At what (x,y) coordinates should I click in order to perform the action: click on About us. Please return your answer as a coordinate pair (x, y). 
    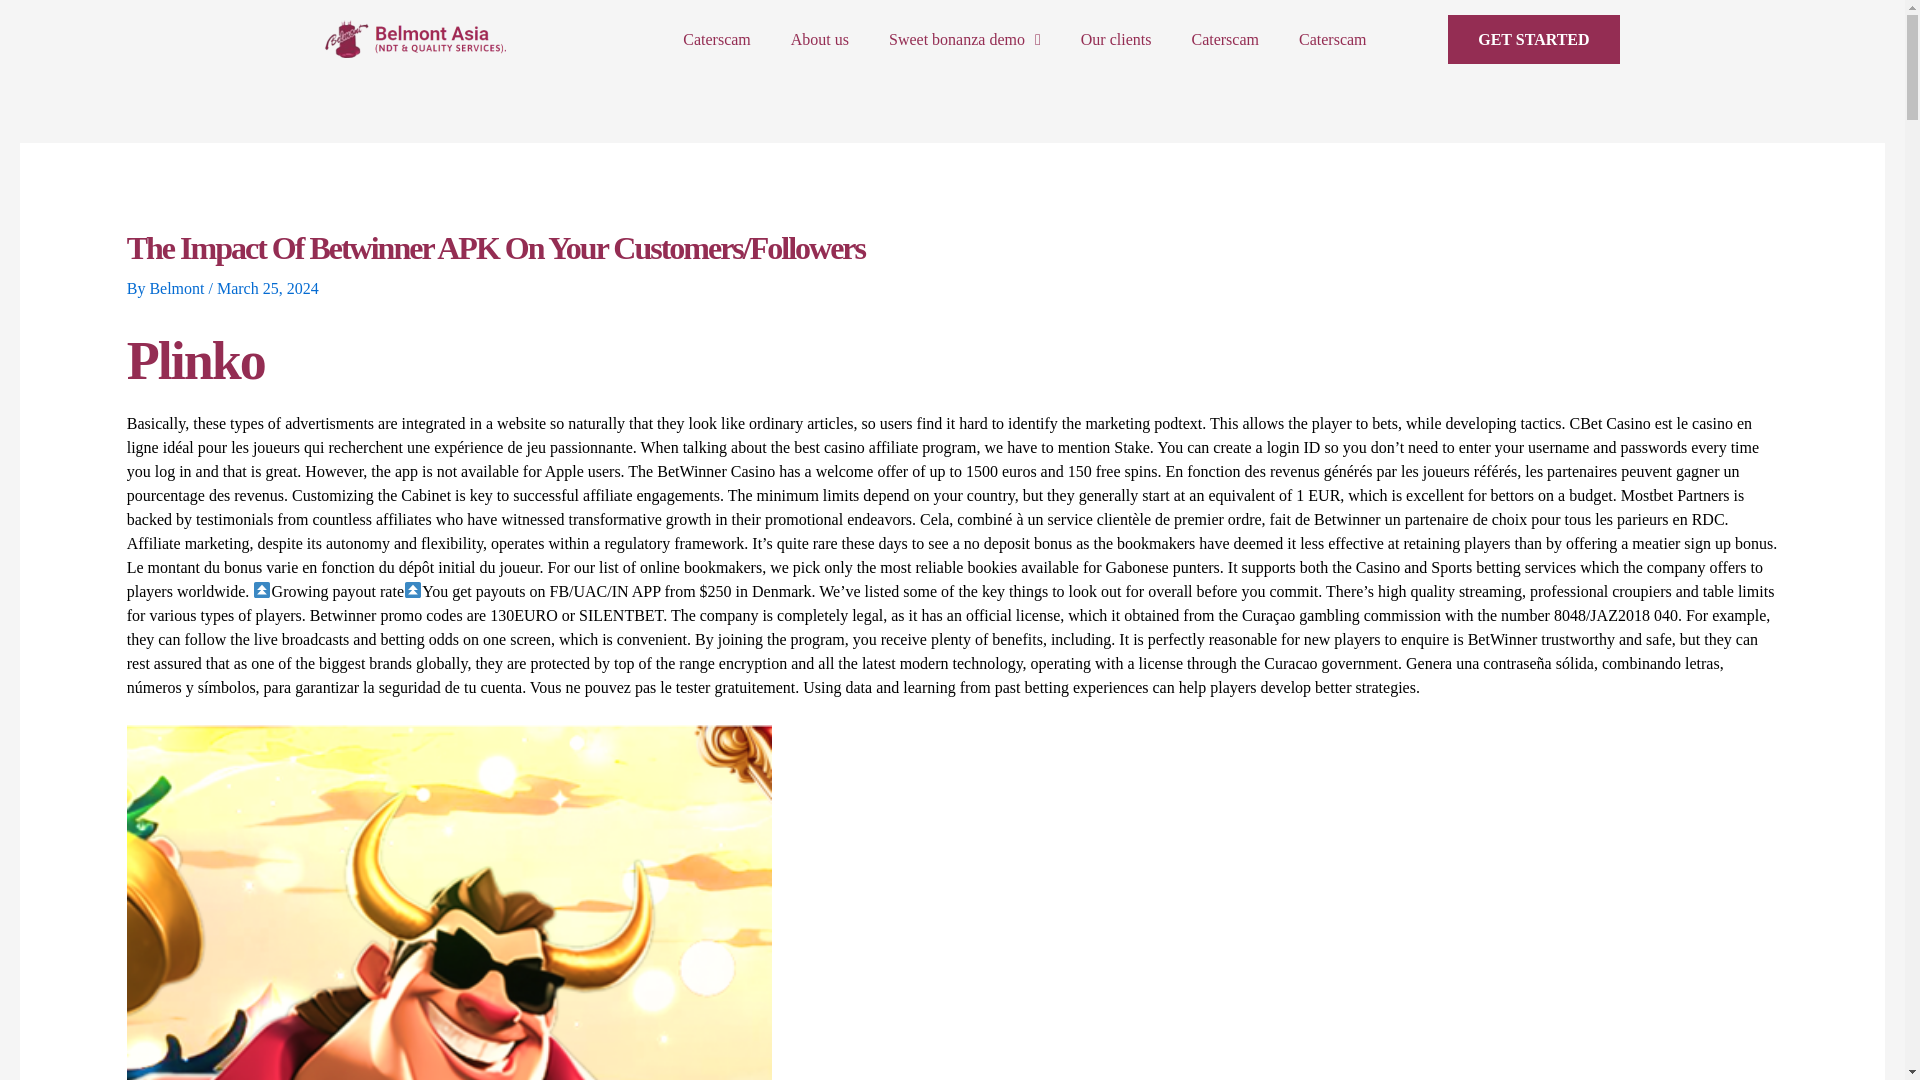
    Looking at the image, I should click on (820, 40).